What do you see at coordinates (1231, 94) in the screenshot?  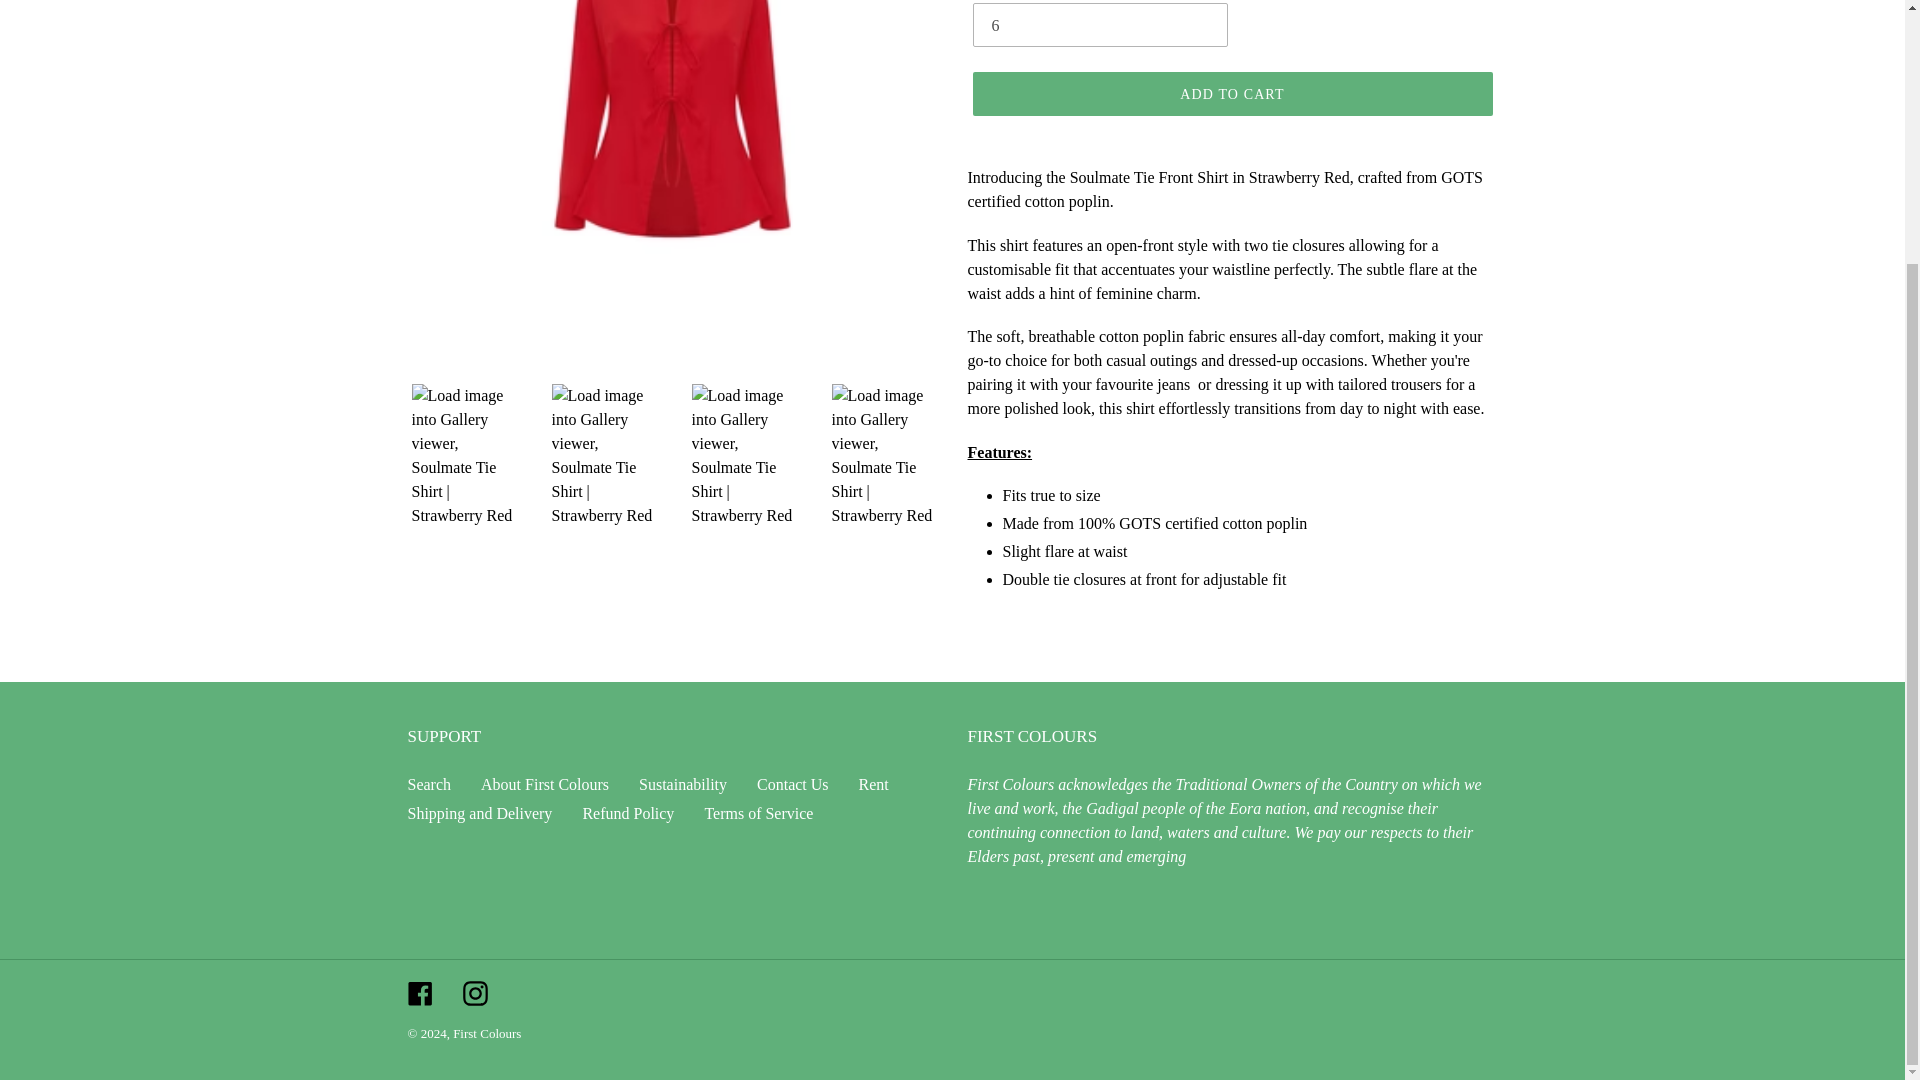 I see `ADD TO CART` at bounding box center [1231, 94].